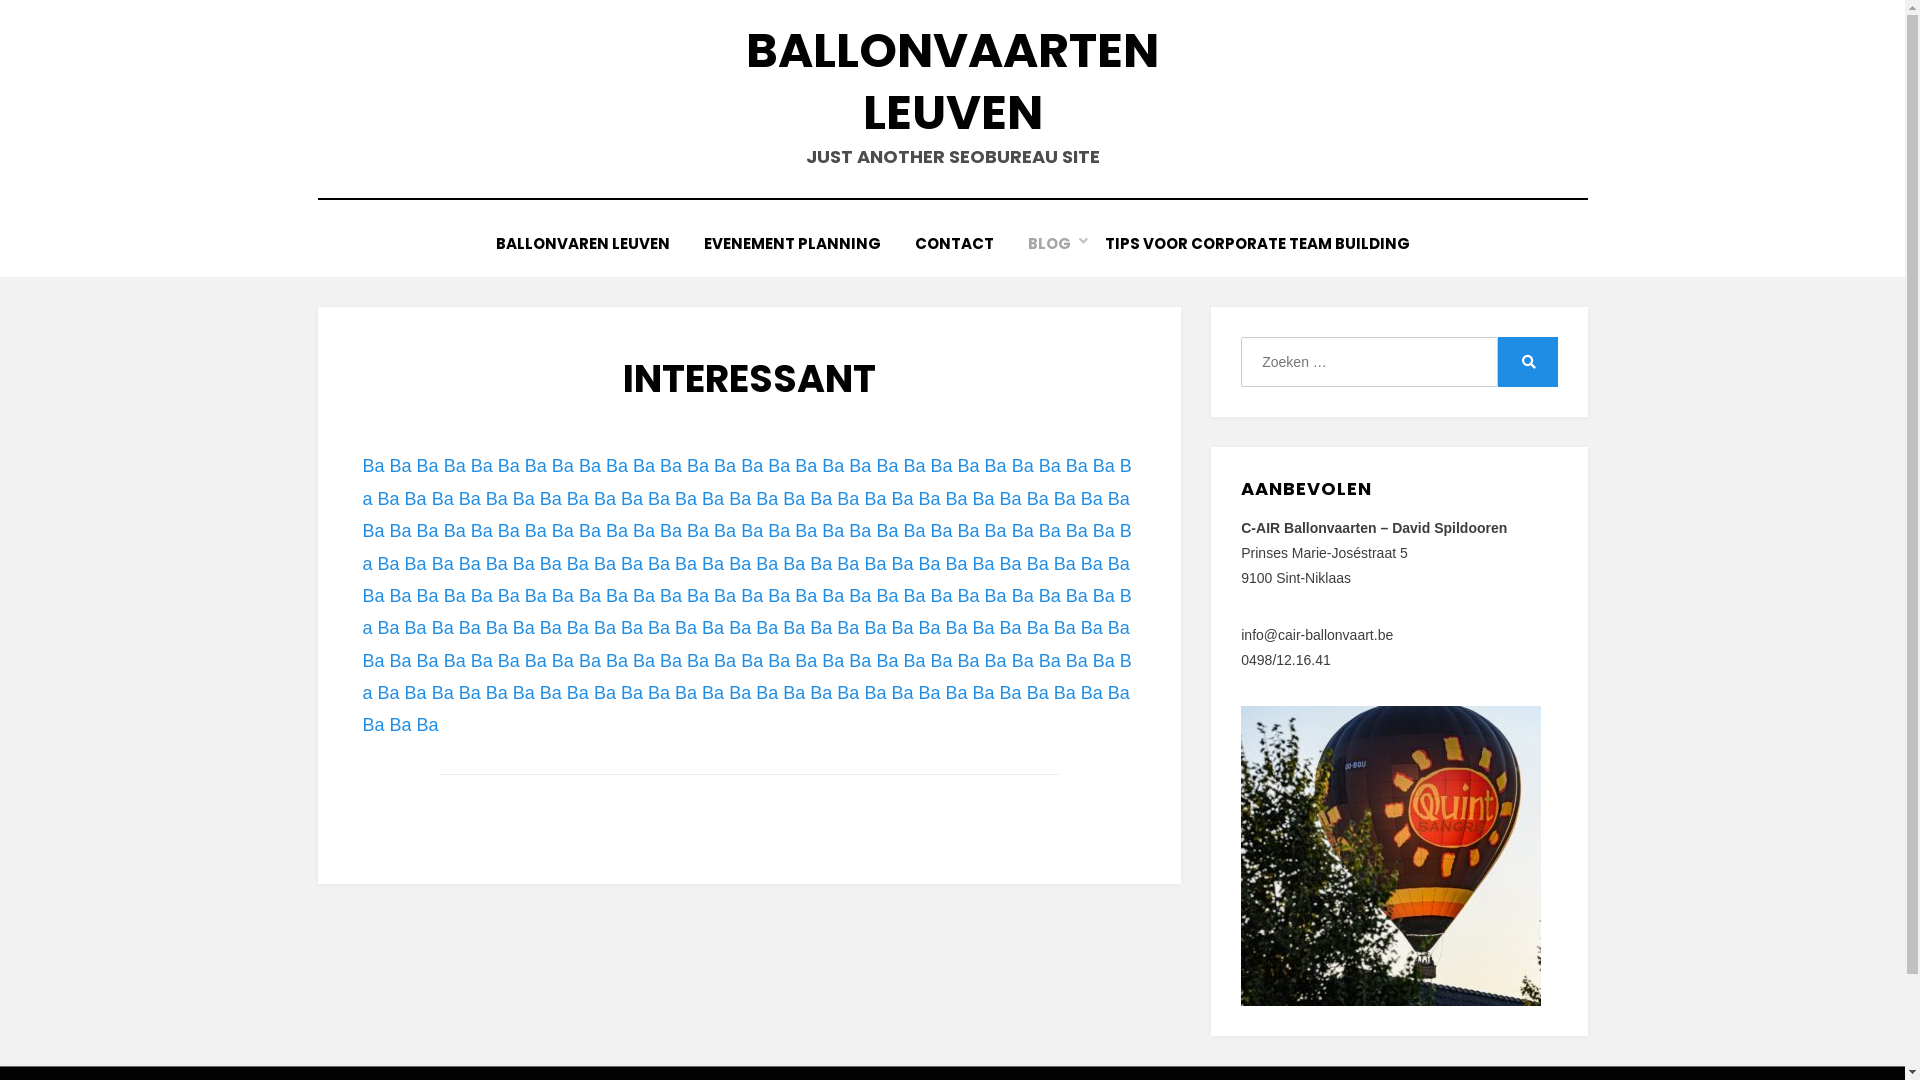 Image resolution: width=1920 pixels, height=1080 pixels. Describe the element at coordinates (806, 466) in the screenshot. I see `Ba` at that location.